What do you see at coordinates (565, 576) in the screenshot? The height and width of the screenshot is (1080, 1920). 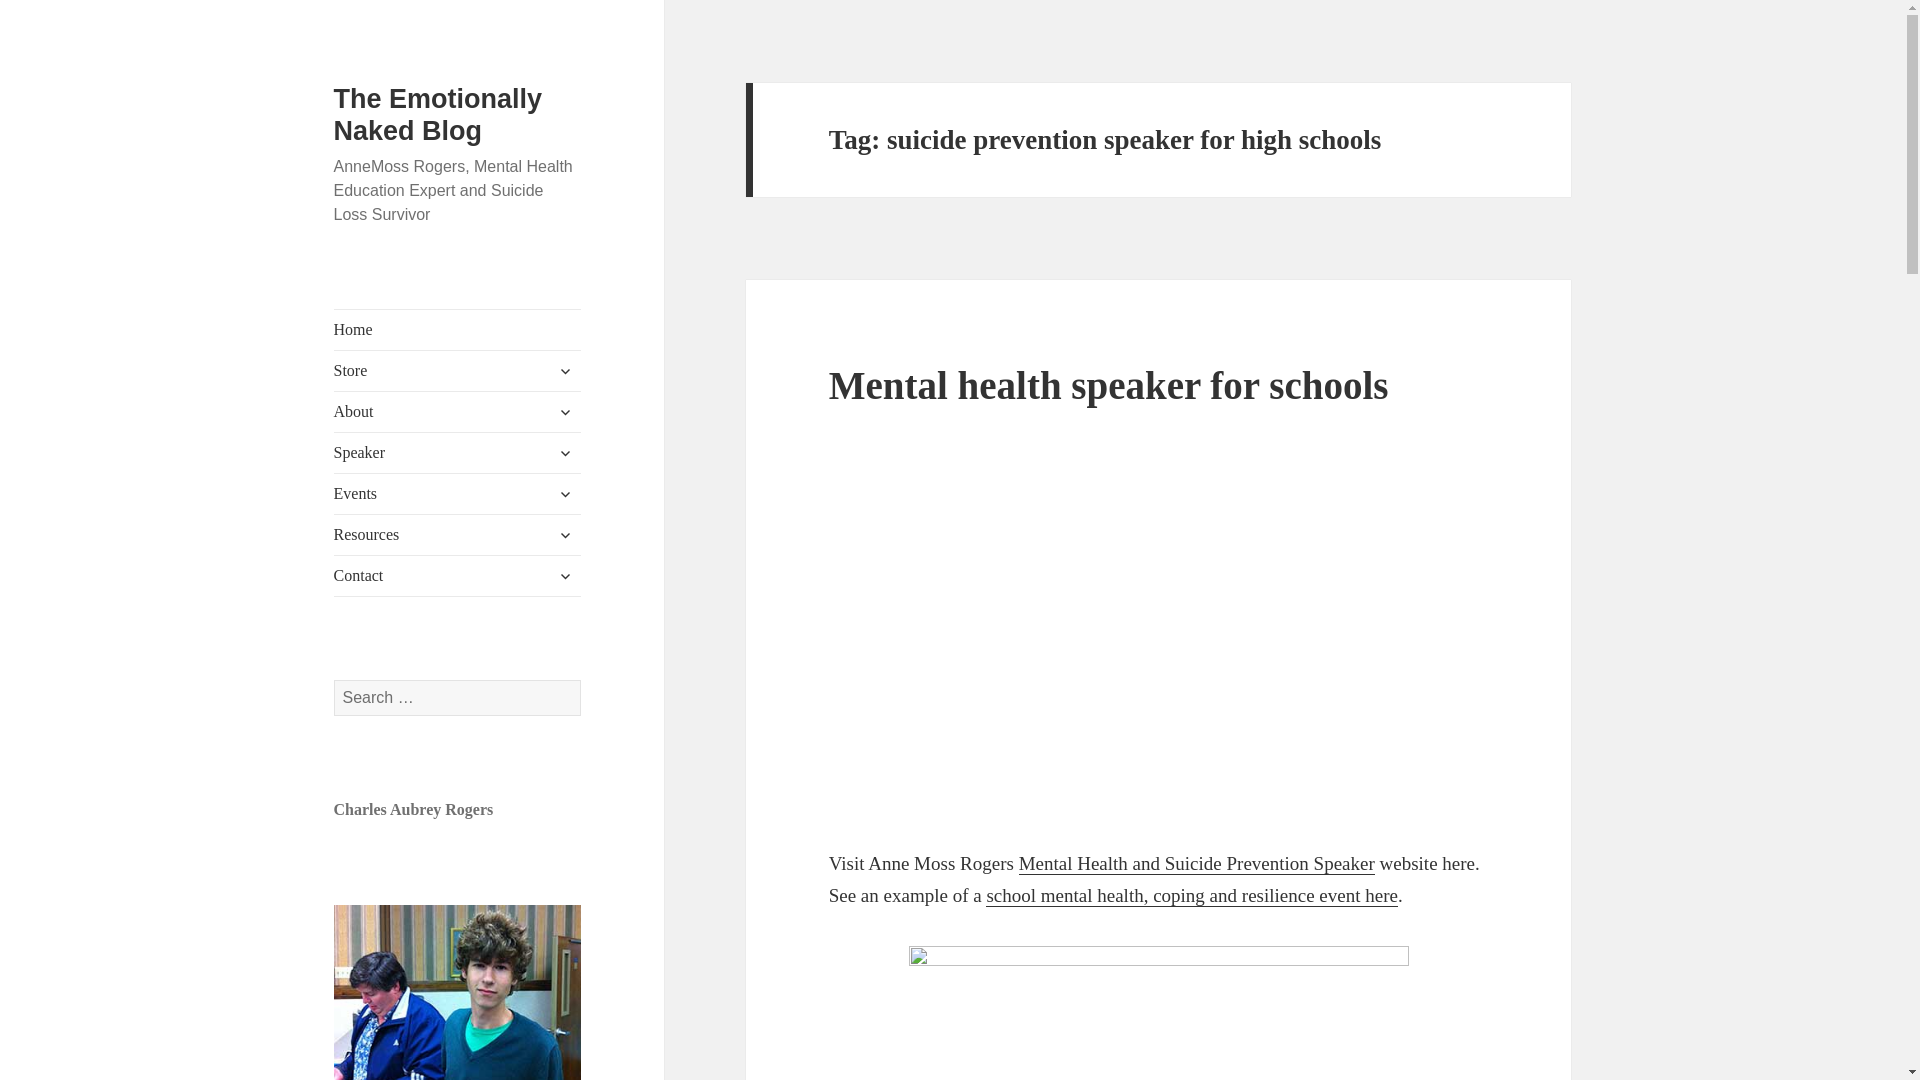 I see `expand child menu` at bounding box center [565, 576].